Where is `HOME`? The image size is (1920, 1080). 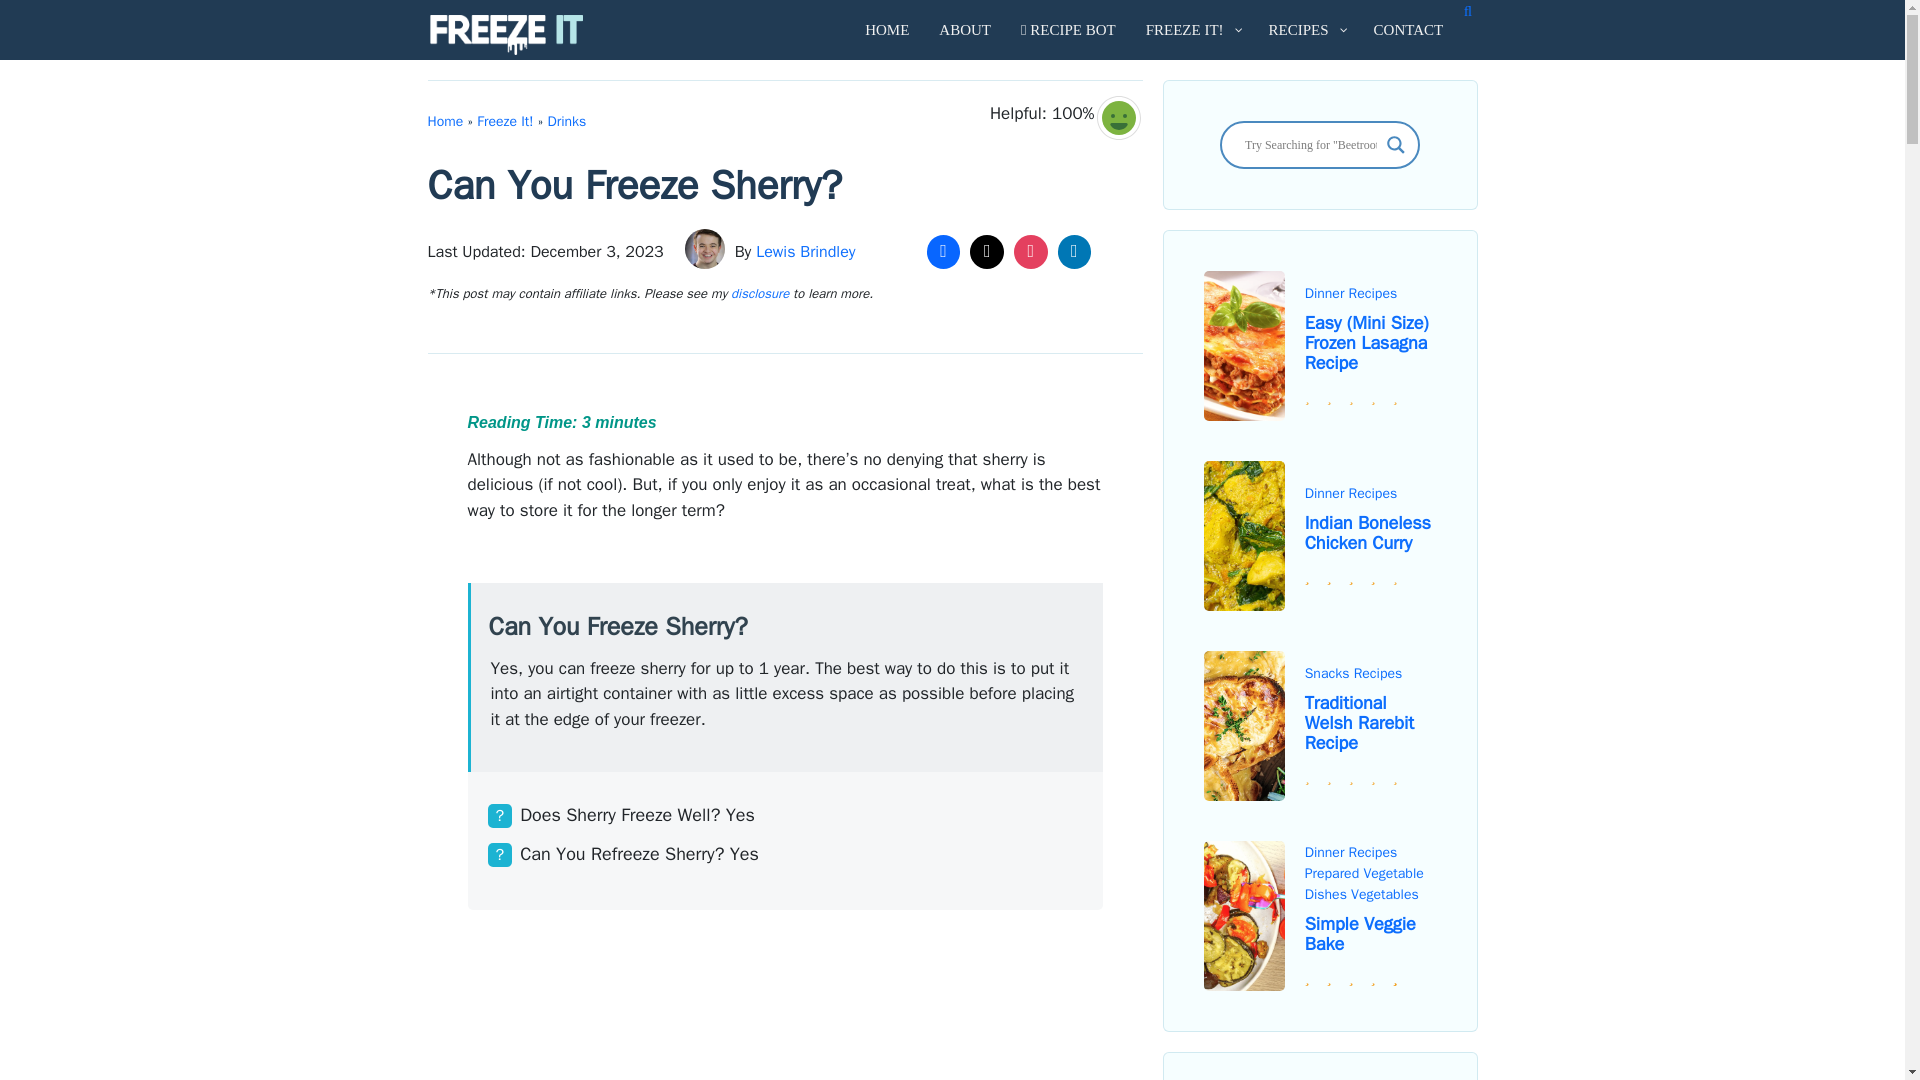 HOME is located at coordinates (886, 30).